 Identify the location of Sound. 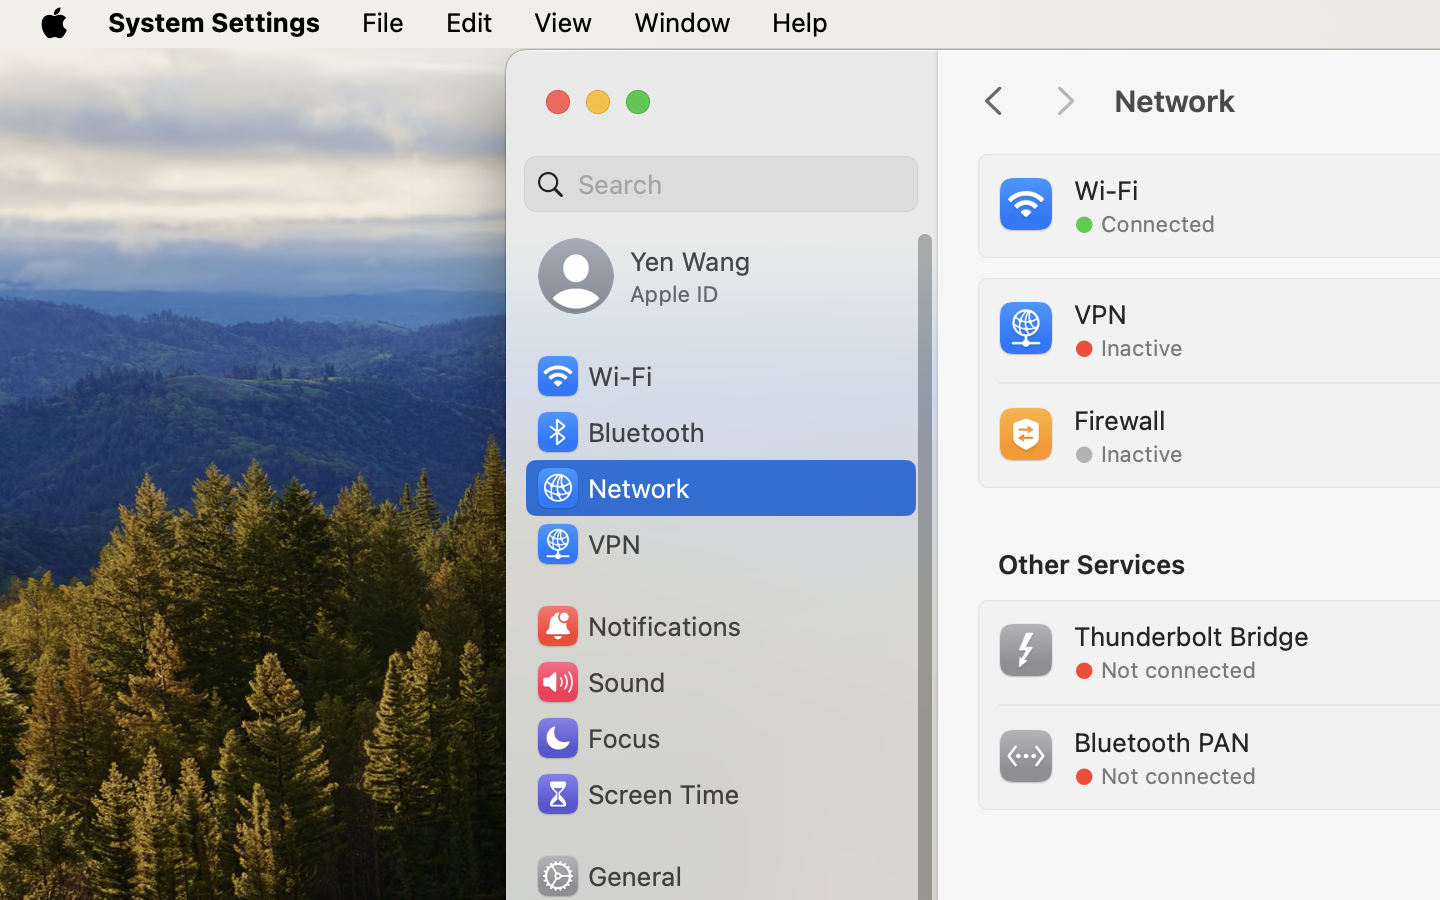
(600, 682).